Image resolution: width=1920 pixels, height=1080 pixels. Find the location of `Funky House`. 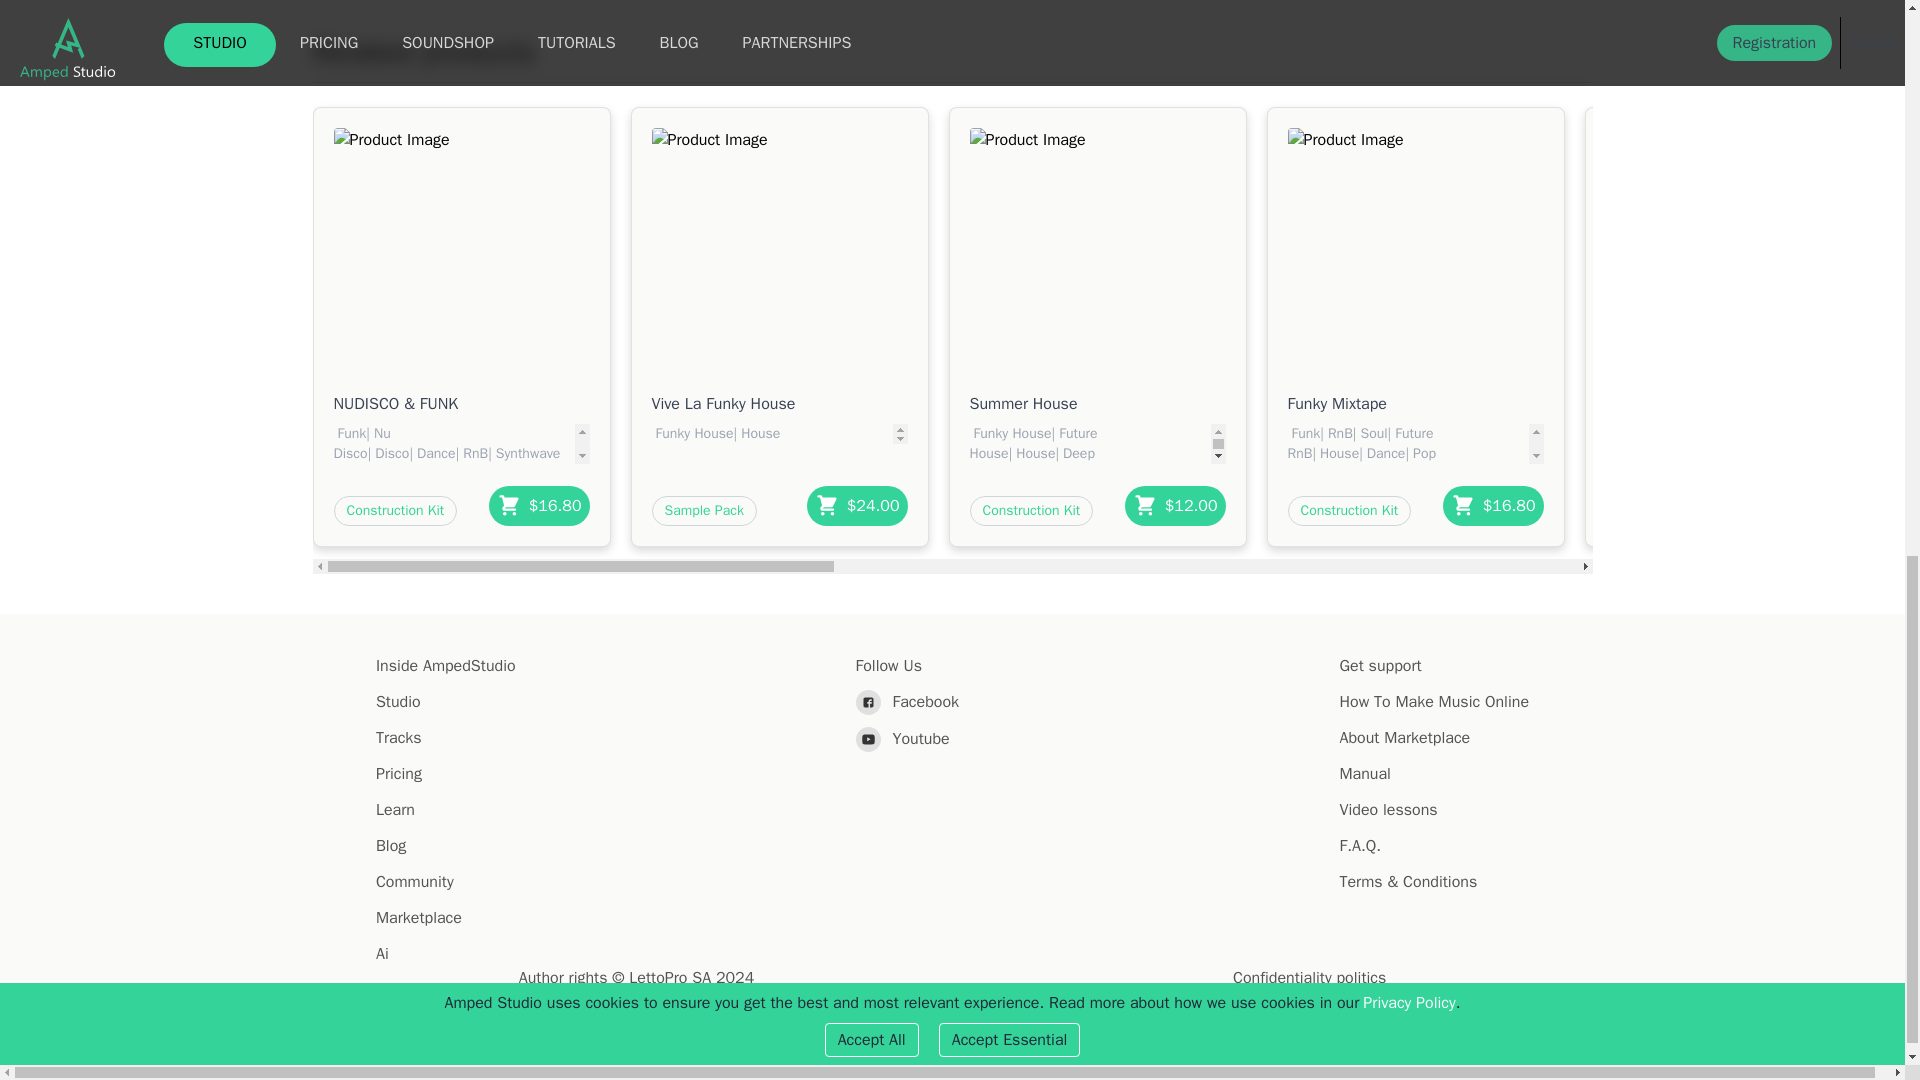

Funky House is located at coordinates (692, 433).